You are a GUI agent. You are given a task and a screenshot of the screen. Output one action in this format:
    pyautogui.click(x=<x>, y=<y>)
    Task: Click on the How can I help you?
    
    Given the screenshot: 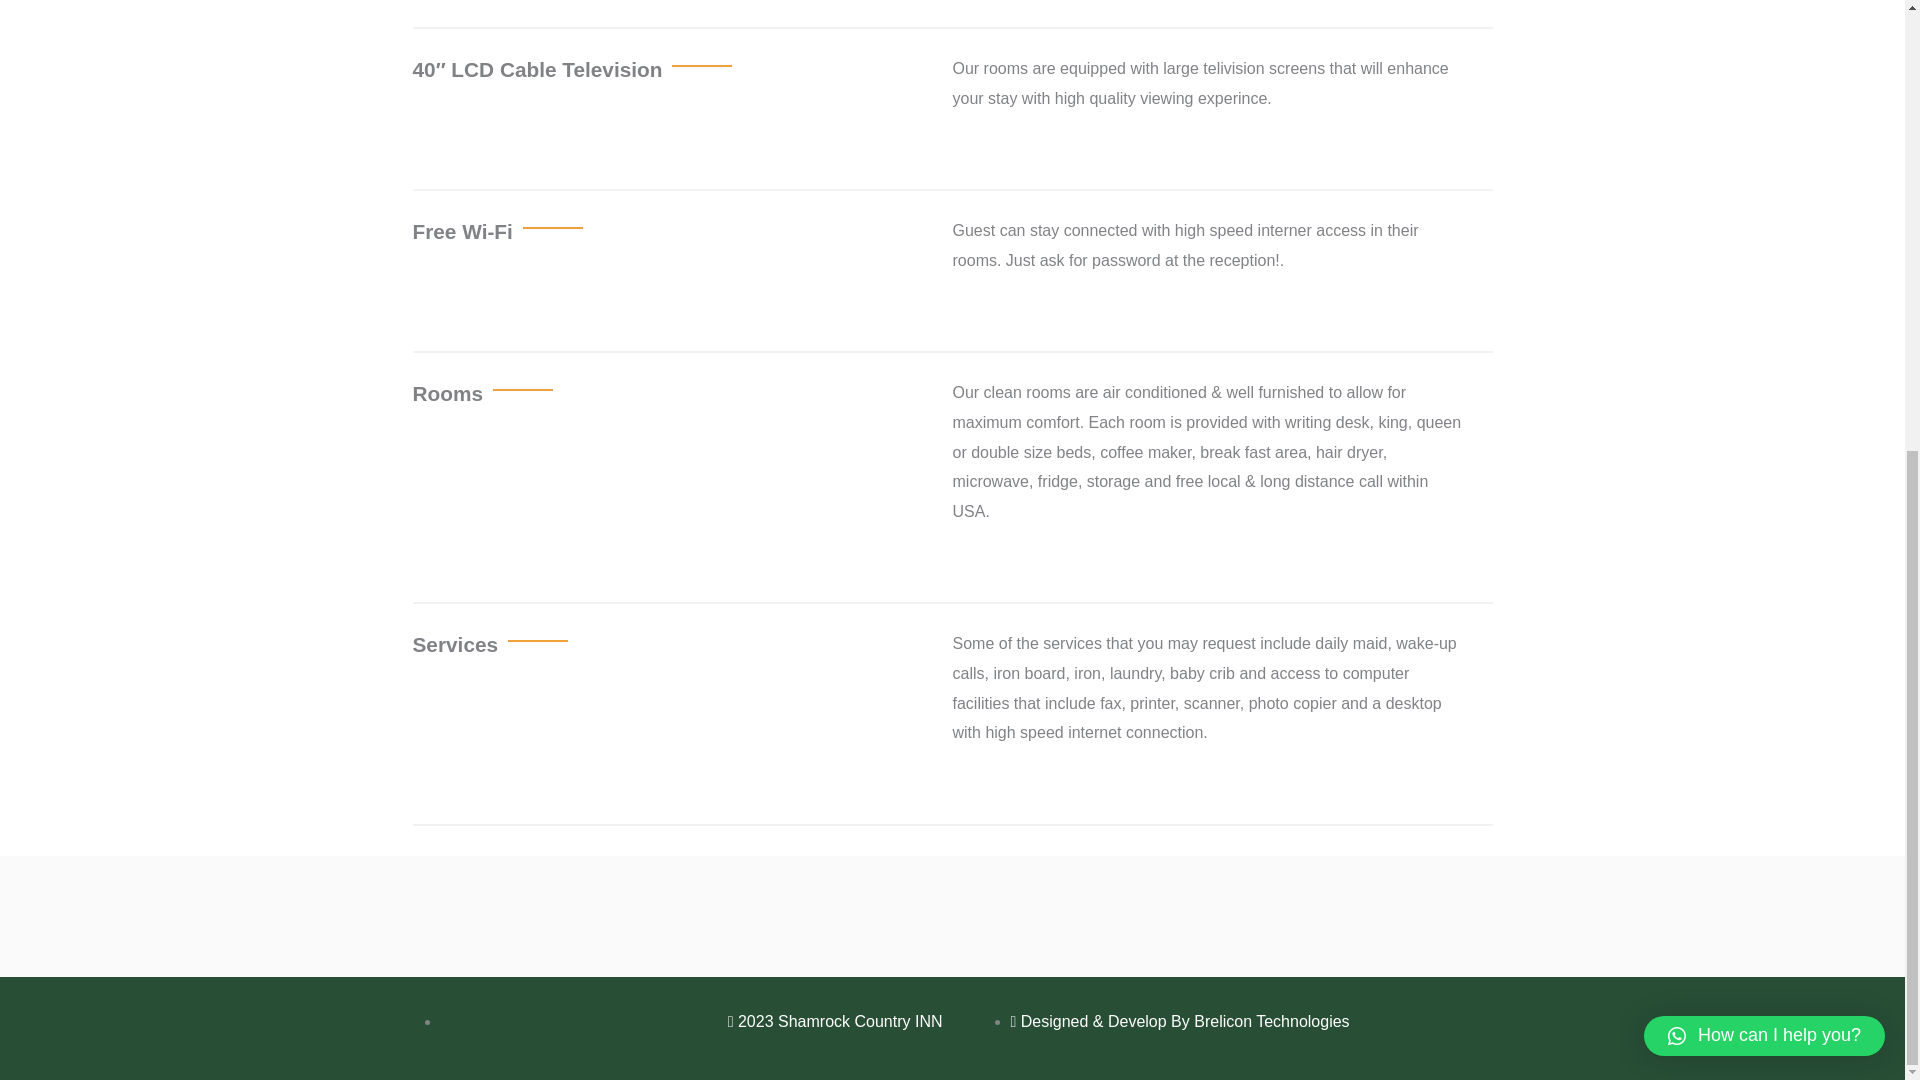 What is the action you would take?
    pyautogui.click(x=1764, y=268)
    